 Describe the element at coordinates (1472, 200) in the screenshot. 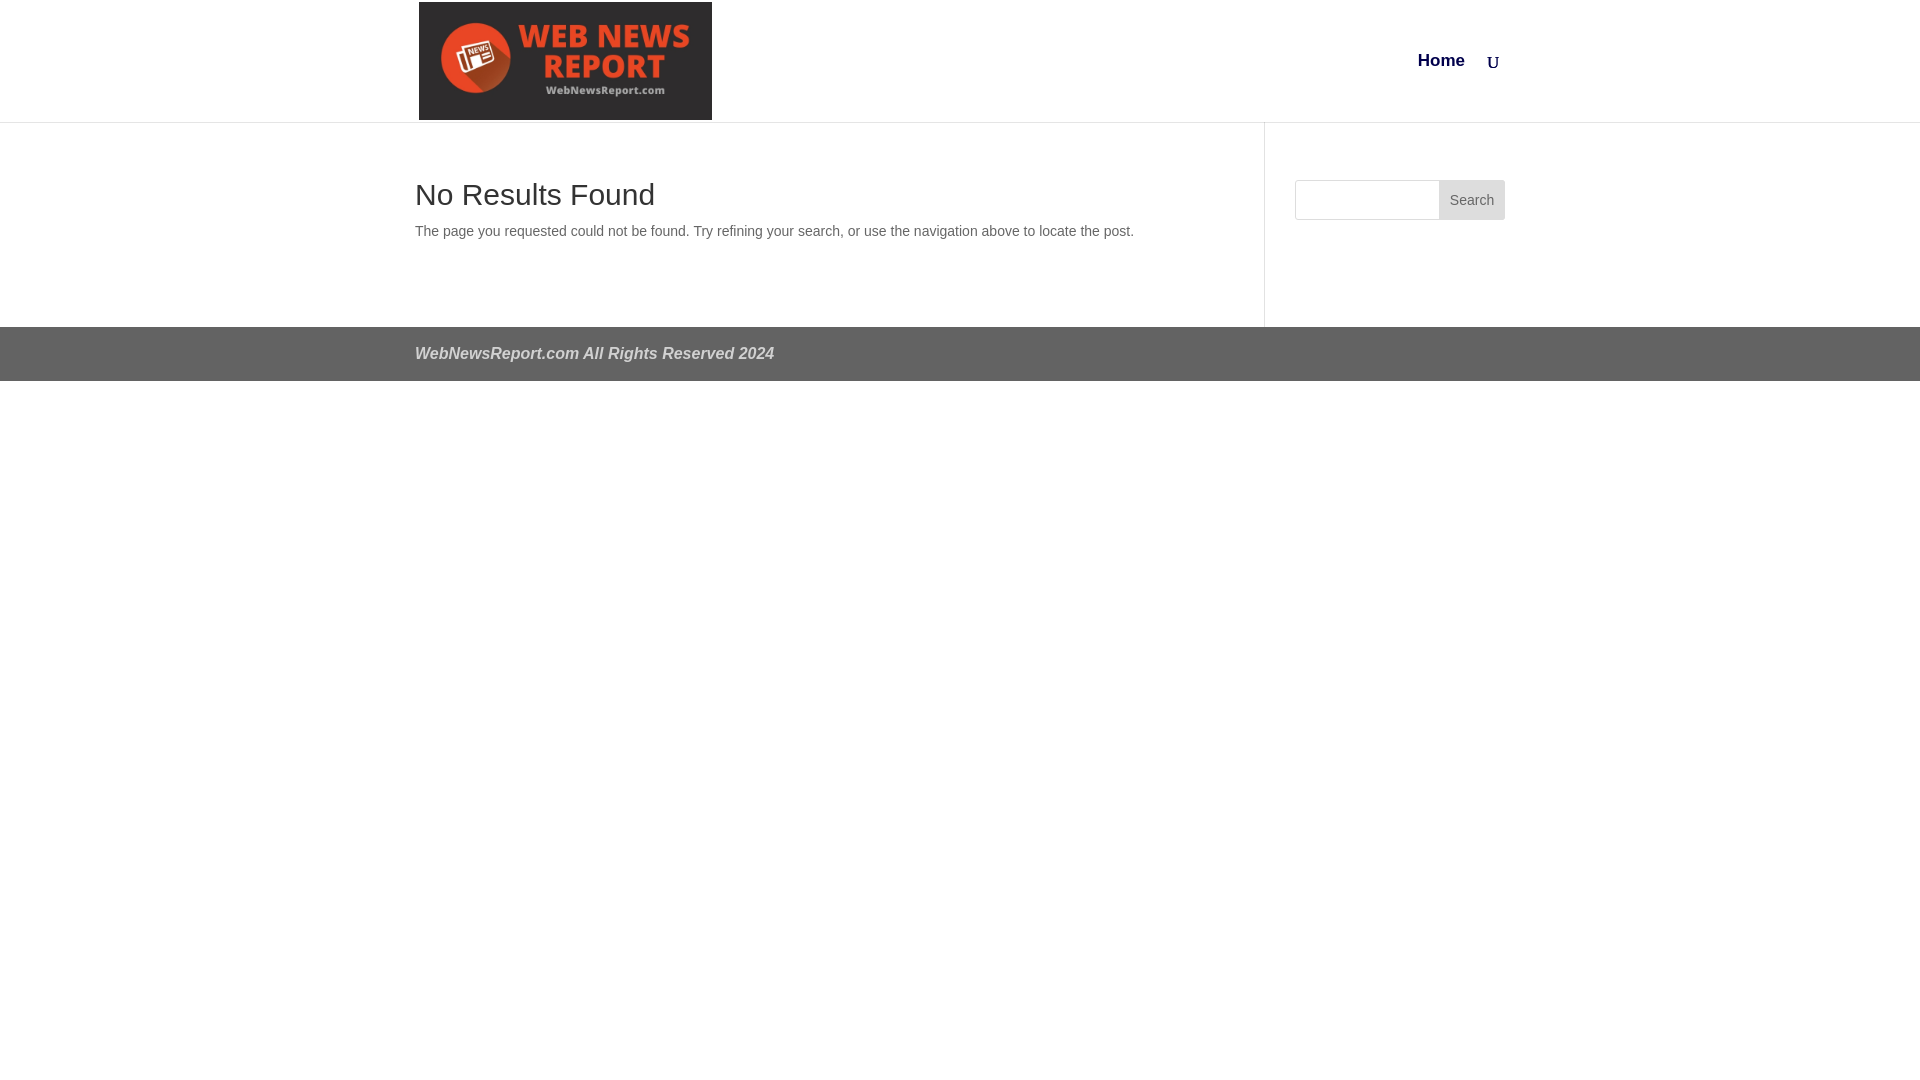

I see `Search` at that location.